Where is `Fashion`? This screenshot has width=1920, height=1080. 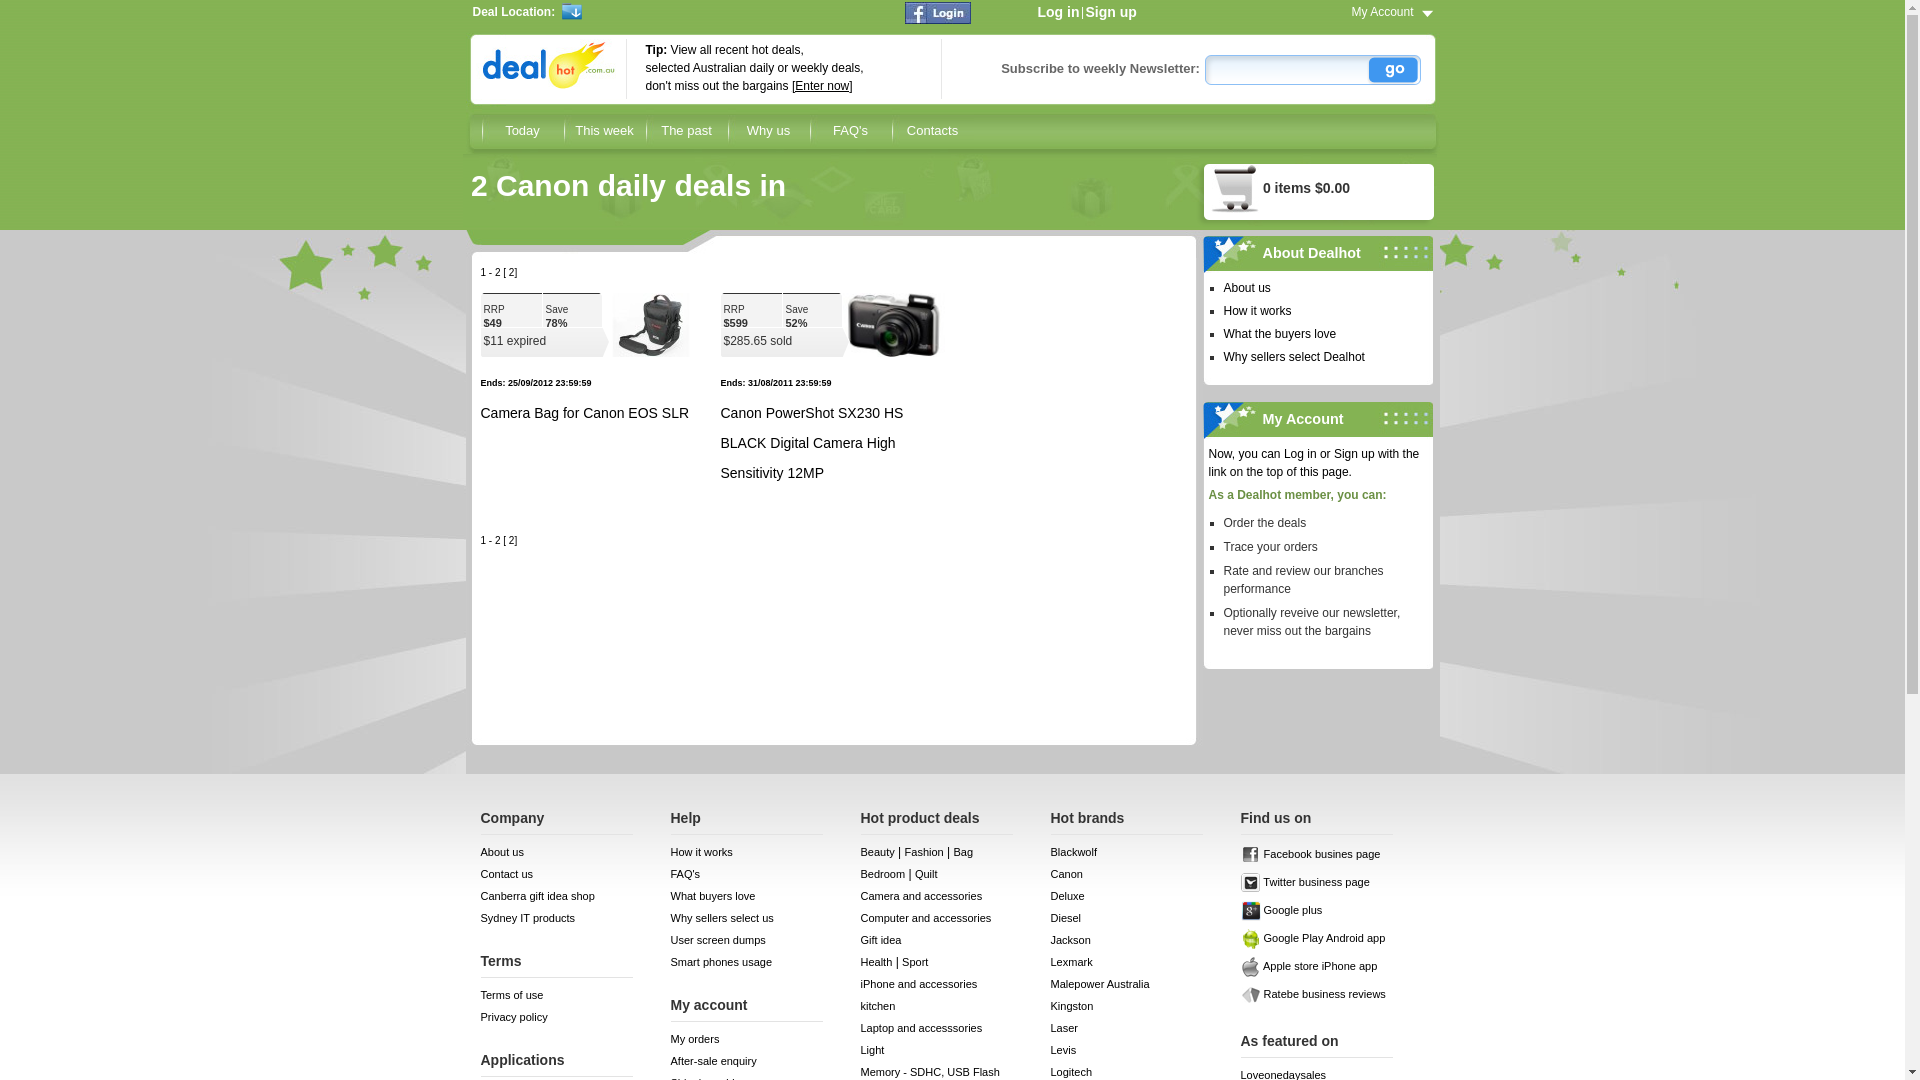
Fashion is located at coordinates (924, 852).